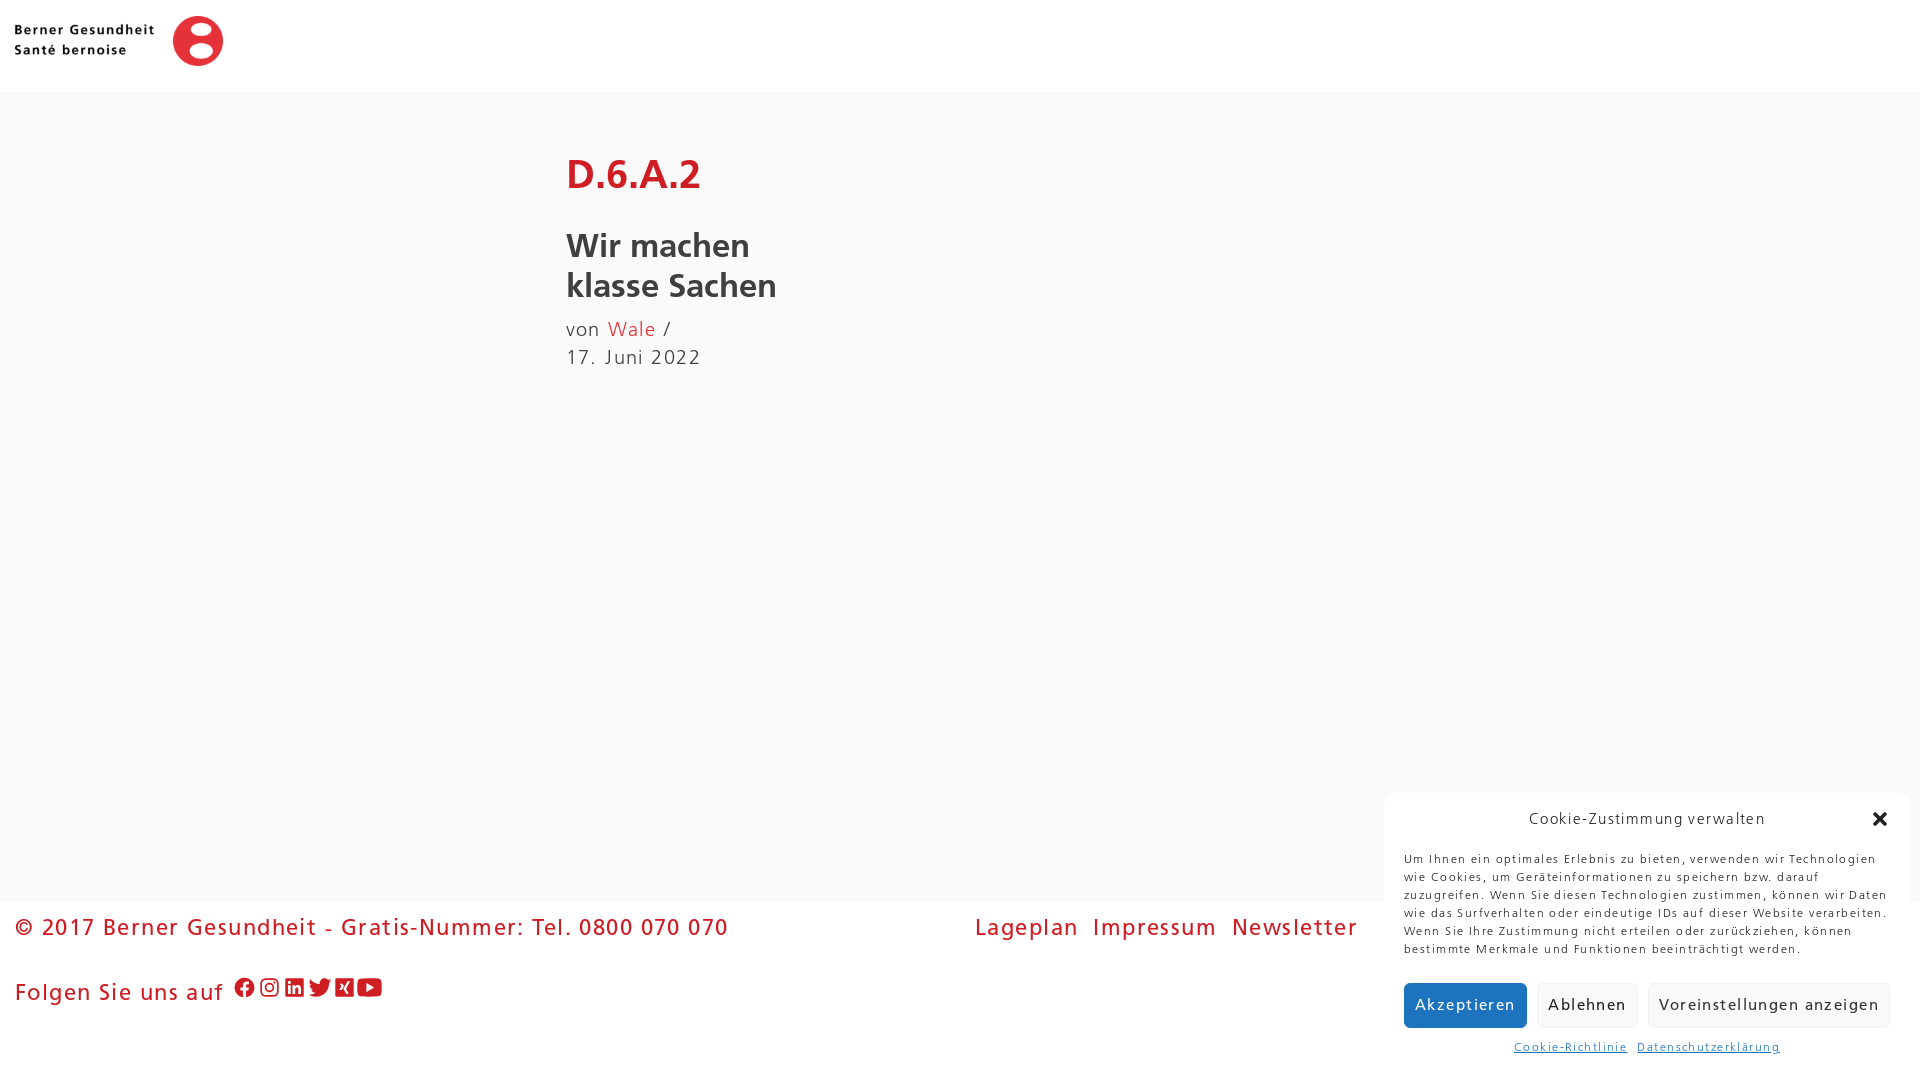  I want to click on Cookie-Richtlinie, so click(1570, 1046).